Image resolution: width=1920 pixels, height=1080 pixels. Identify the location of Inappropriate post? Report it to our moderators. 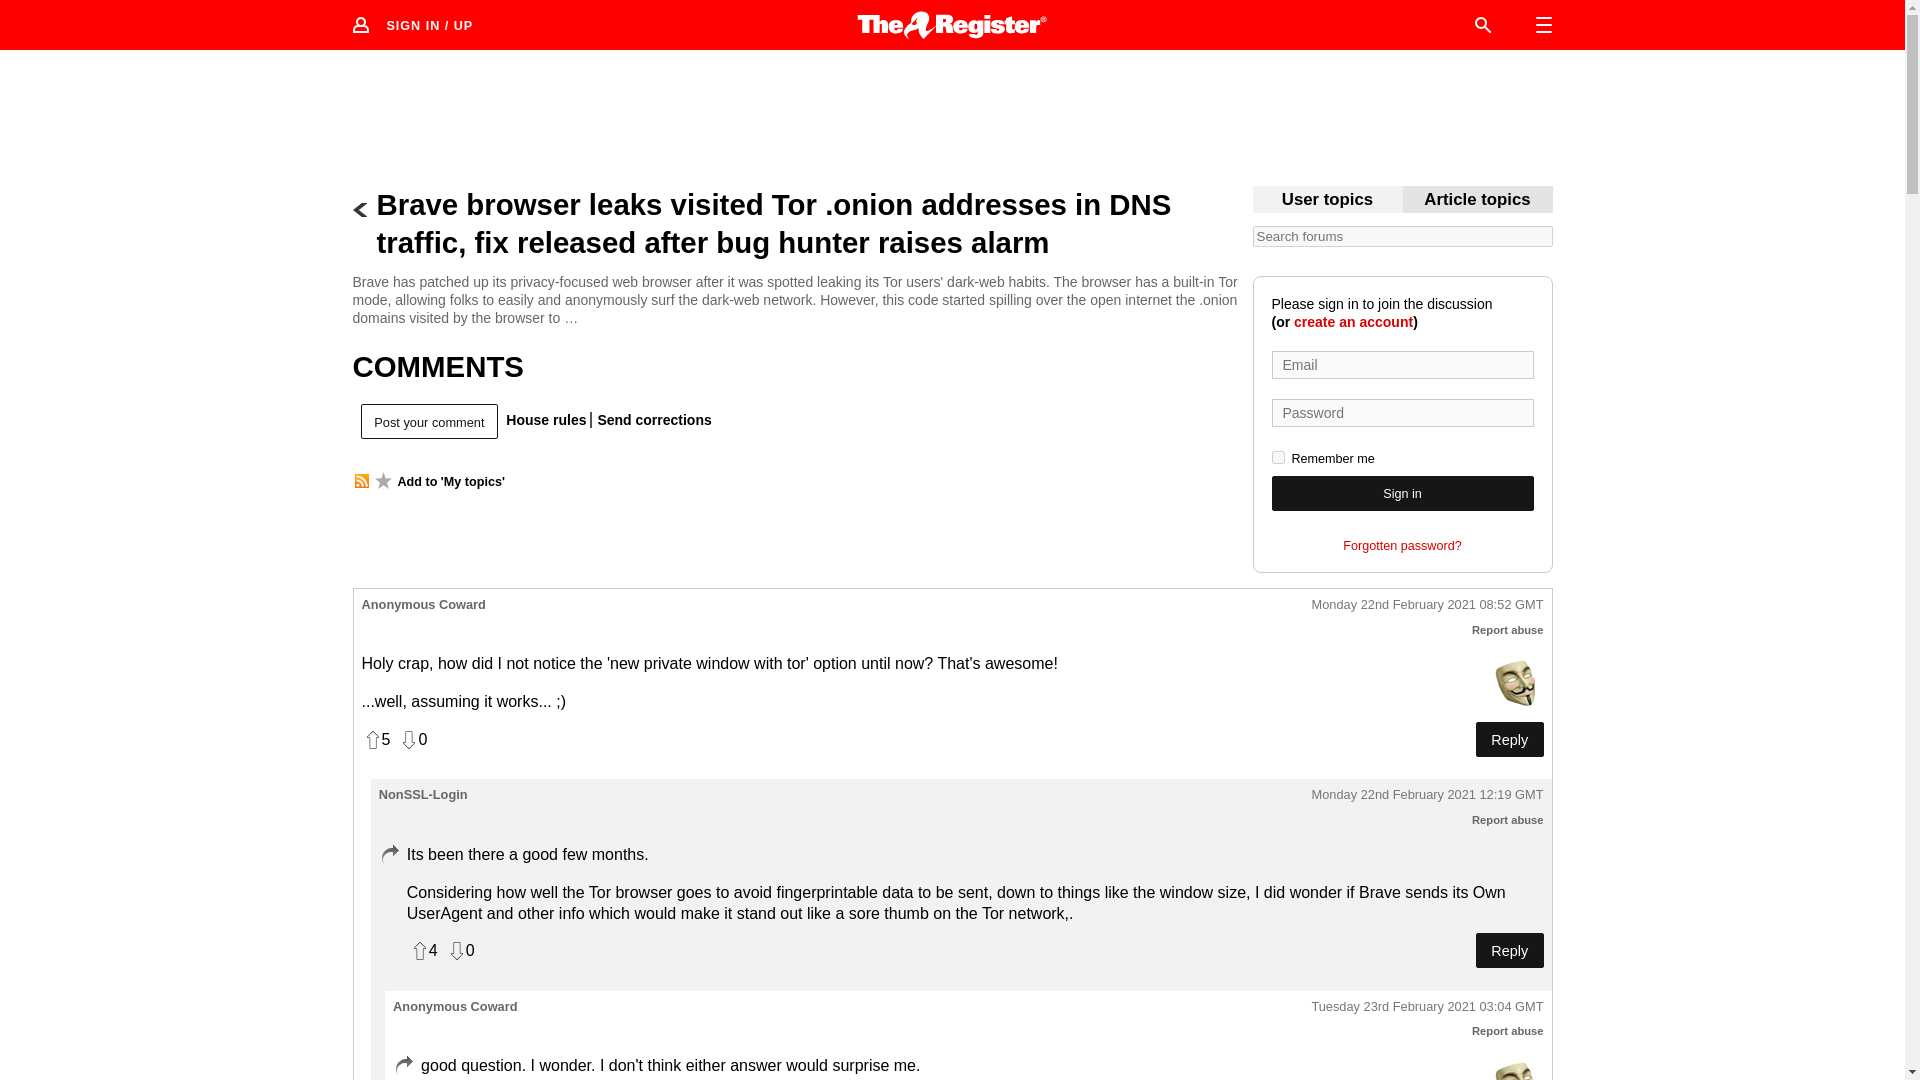
(1508, 820).